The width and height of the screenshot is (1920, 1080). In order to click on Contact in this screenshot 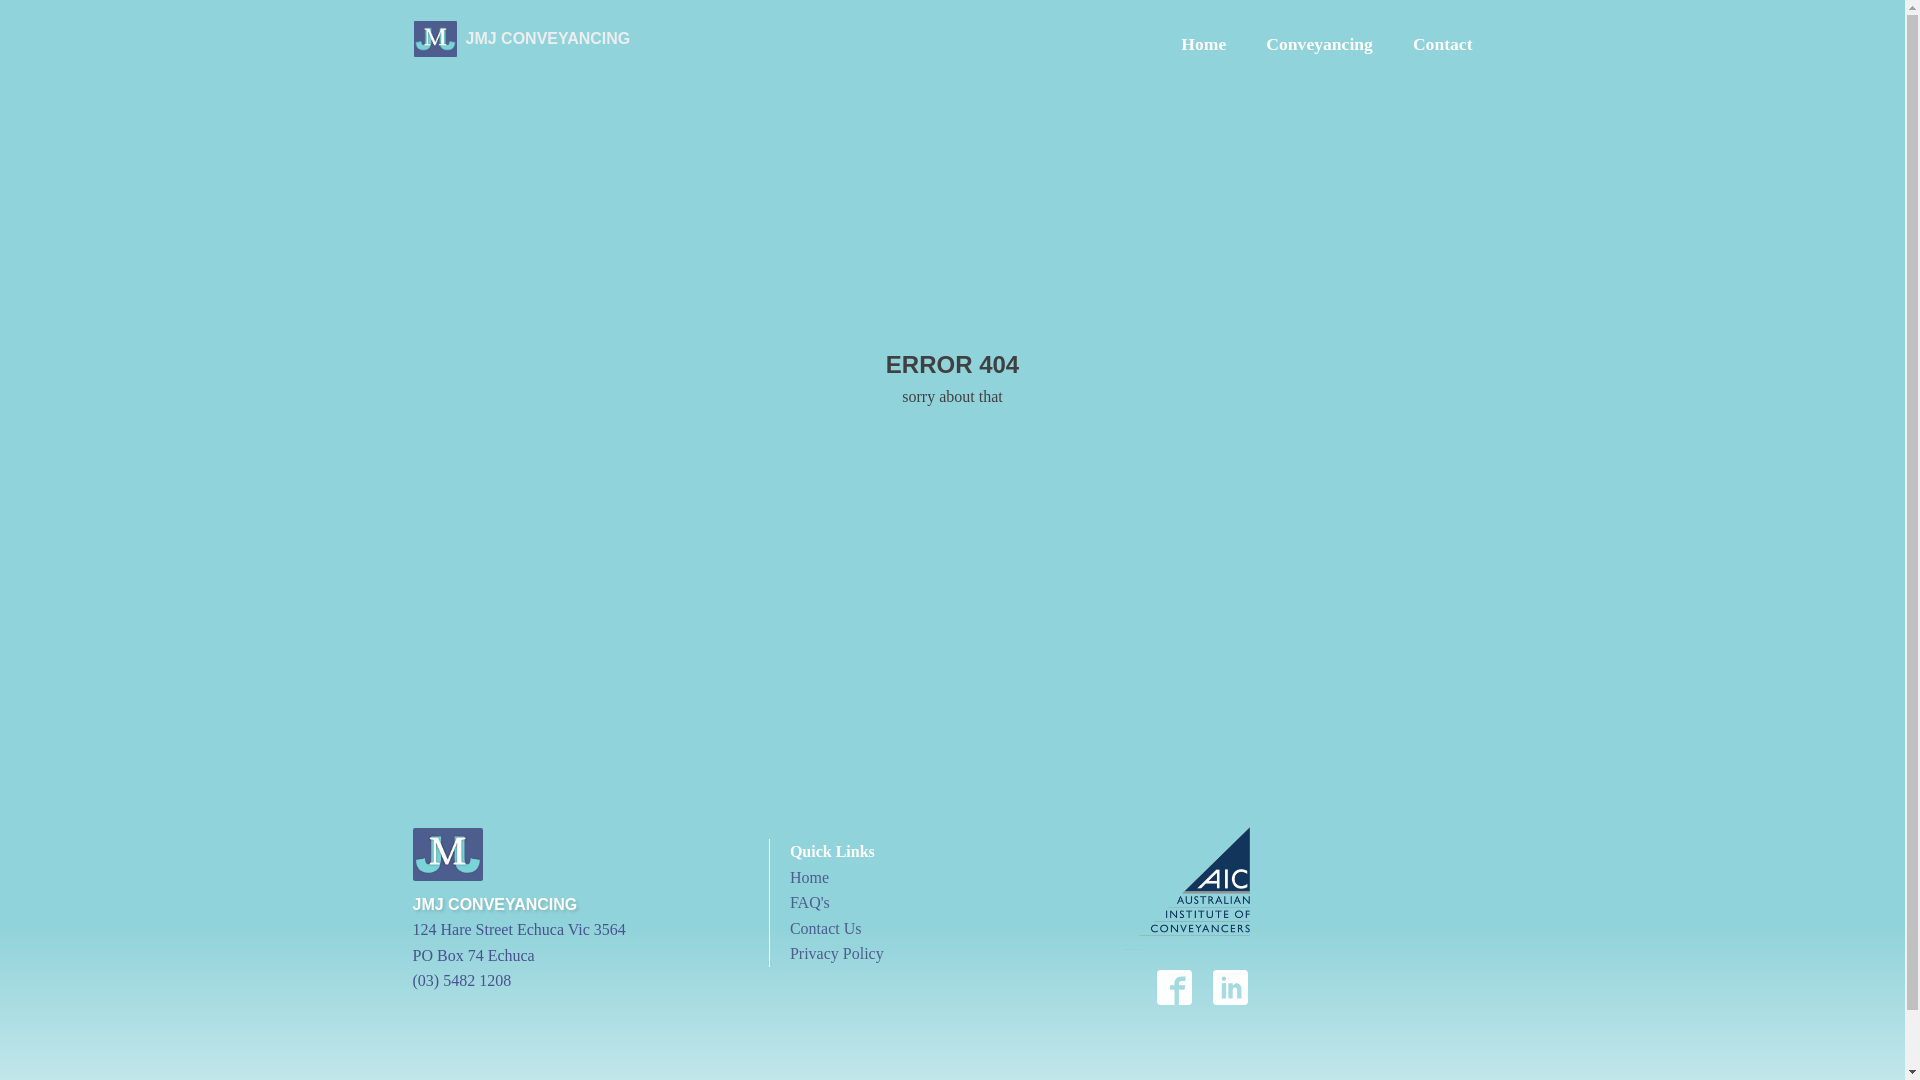, I will do `click(1443, 39)`.